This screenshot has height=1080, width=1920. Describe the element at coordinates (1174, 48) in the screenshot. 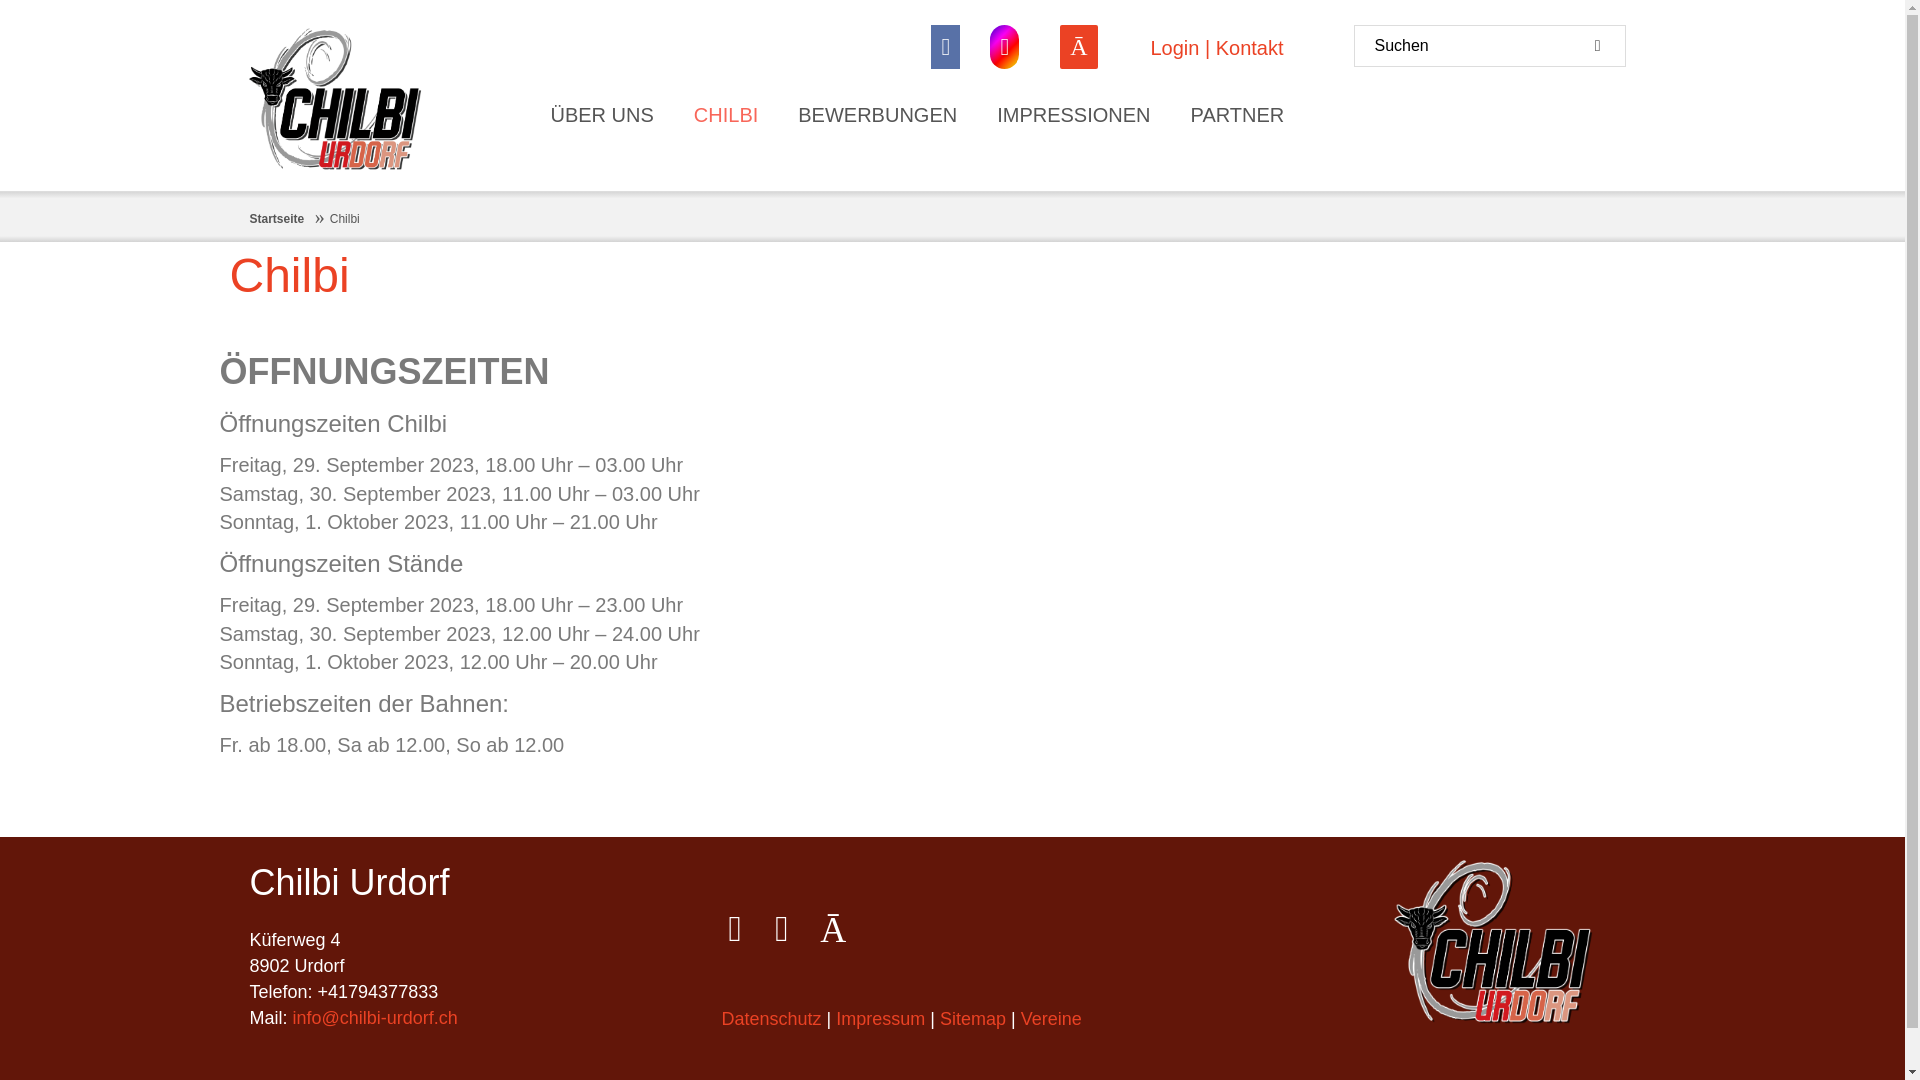

I see `Login` at that location.